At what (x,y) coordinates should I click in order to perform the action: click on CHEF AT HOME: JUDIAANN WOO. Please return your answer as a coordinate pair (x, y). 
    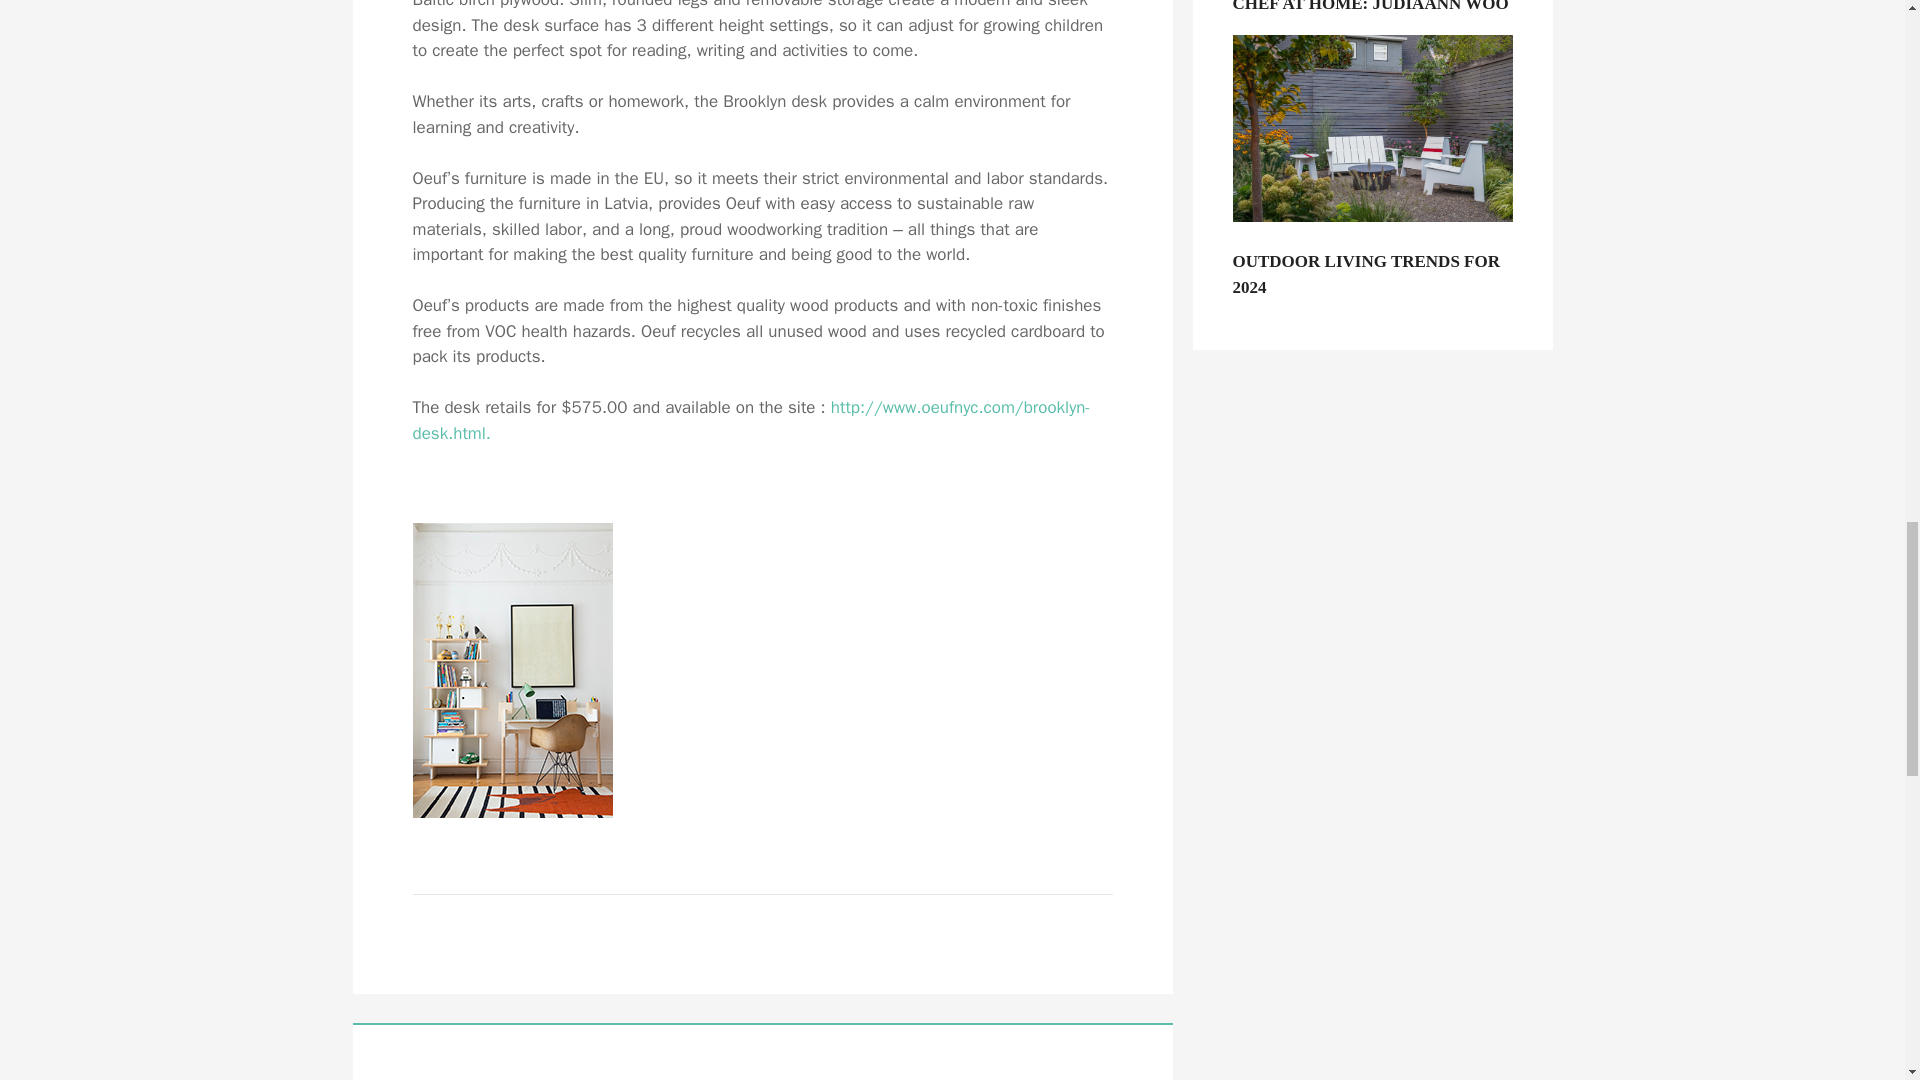
    Looking at the image, I should click on (1372, 14).